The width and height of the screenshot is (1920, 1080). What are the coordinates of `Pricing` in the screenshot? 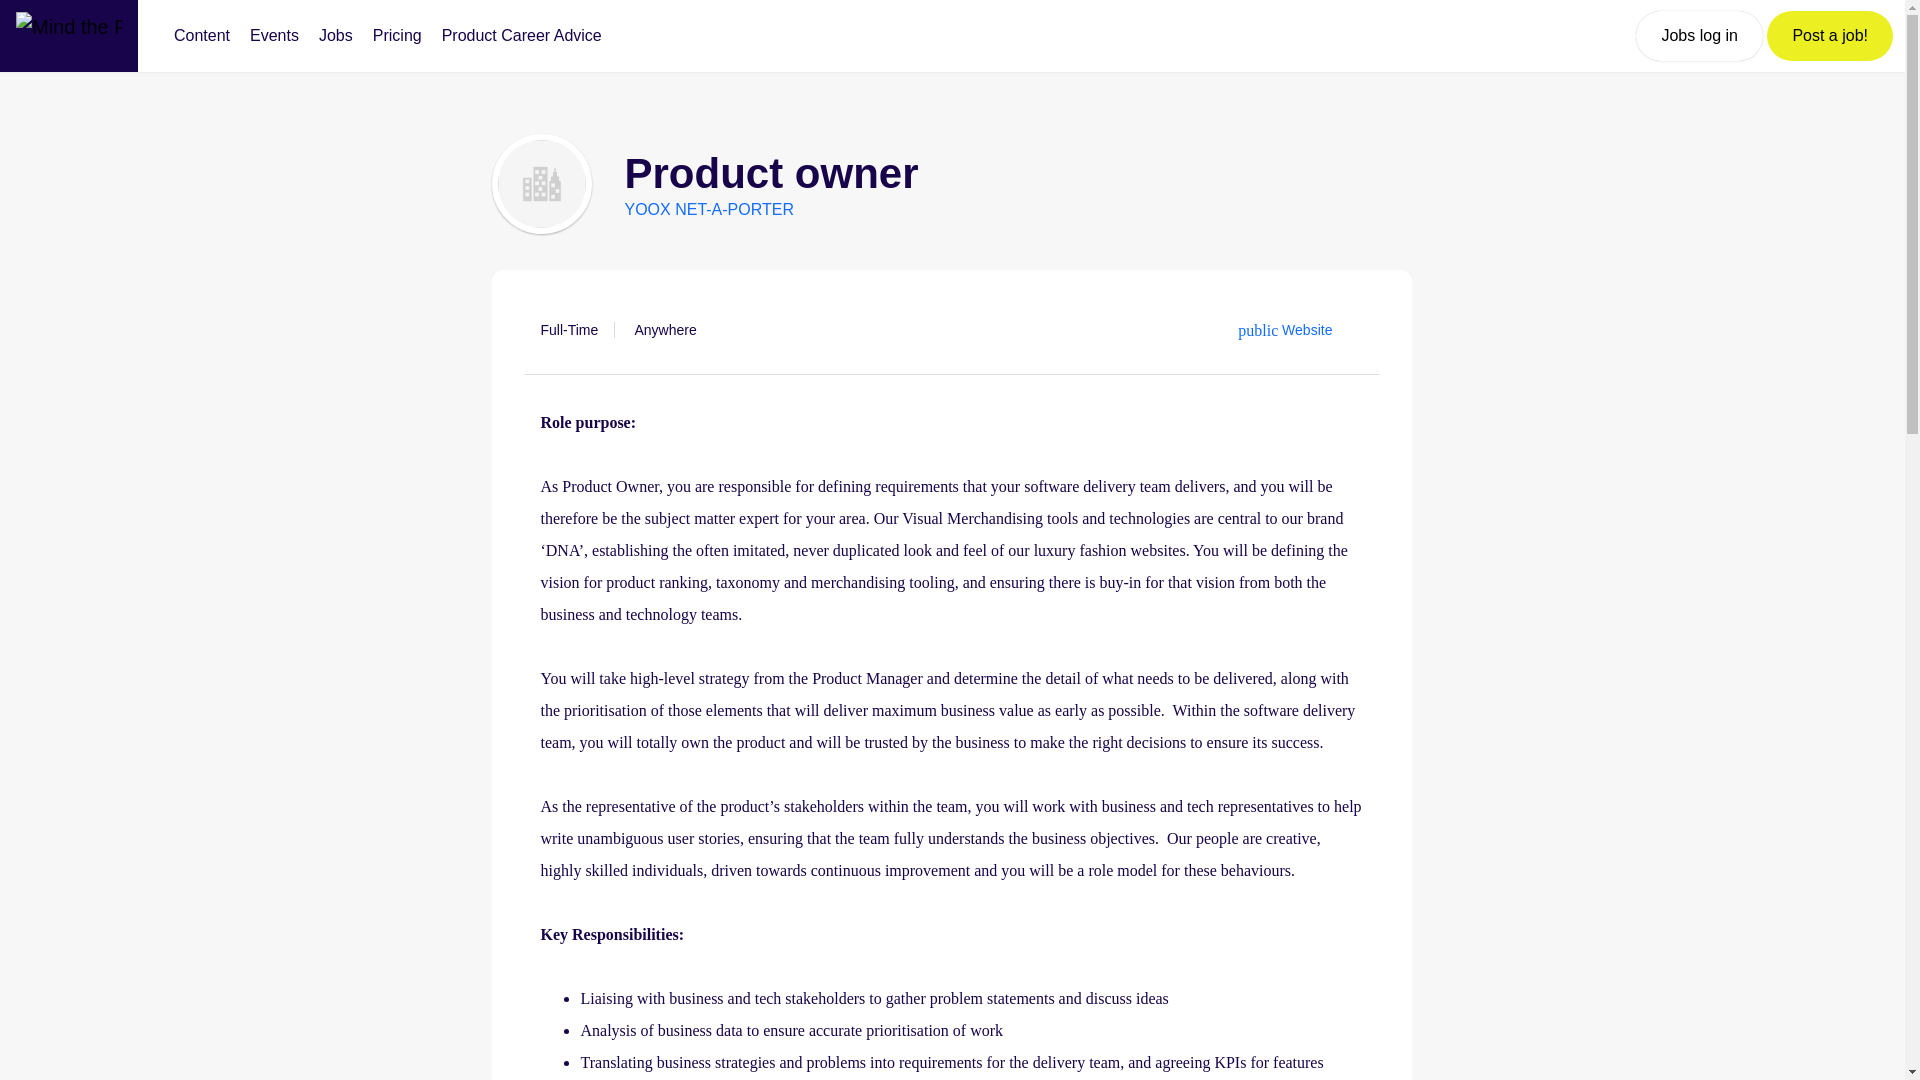 It's located at (397, 35).